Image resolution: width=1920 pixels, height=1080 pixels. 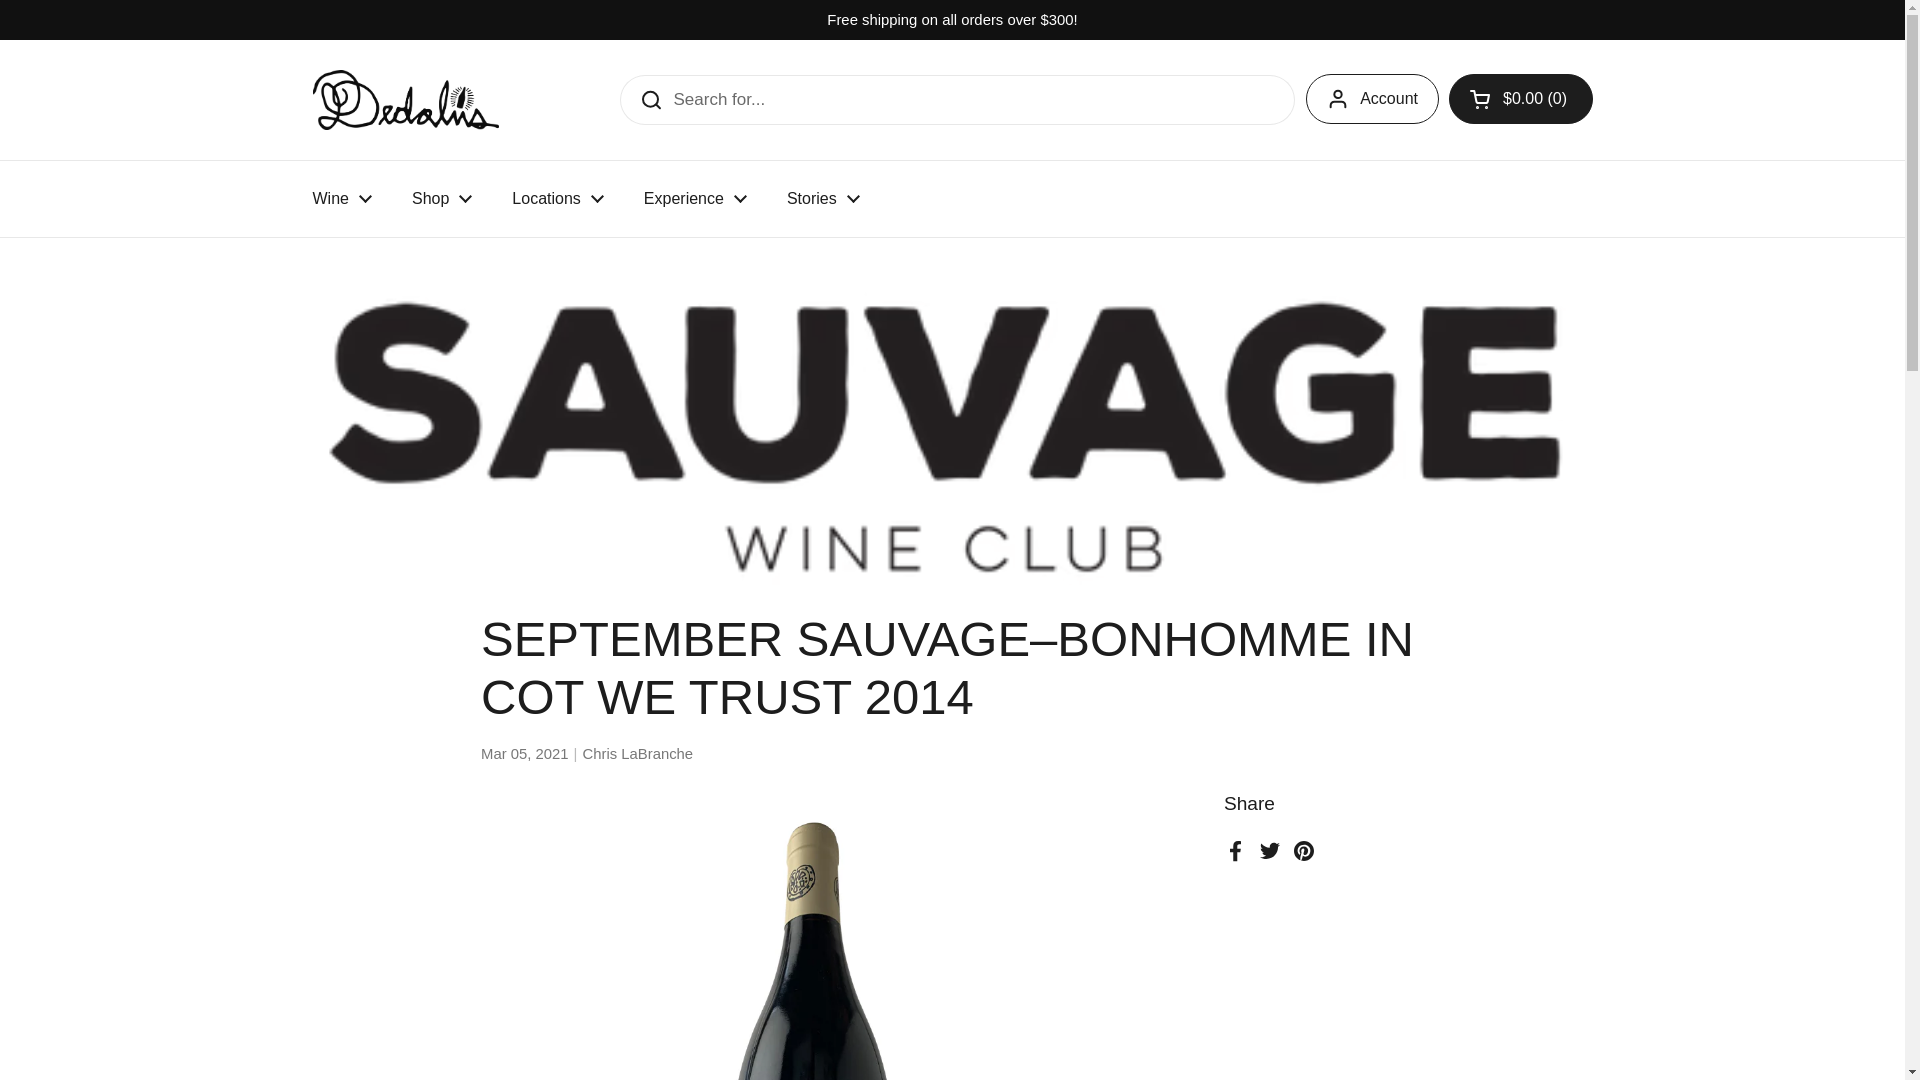 What do you see at coordinates (1372, 99) in the screenshot?
I see `Account` at bounding box center [1372, 99].